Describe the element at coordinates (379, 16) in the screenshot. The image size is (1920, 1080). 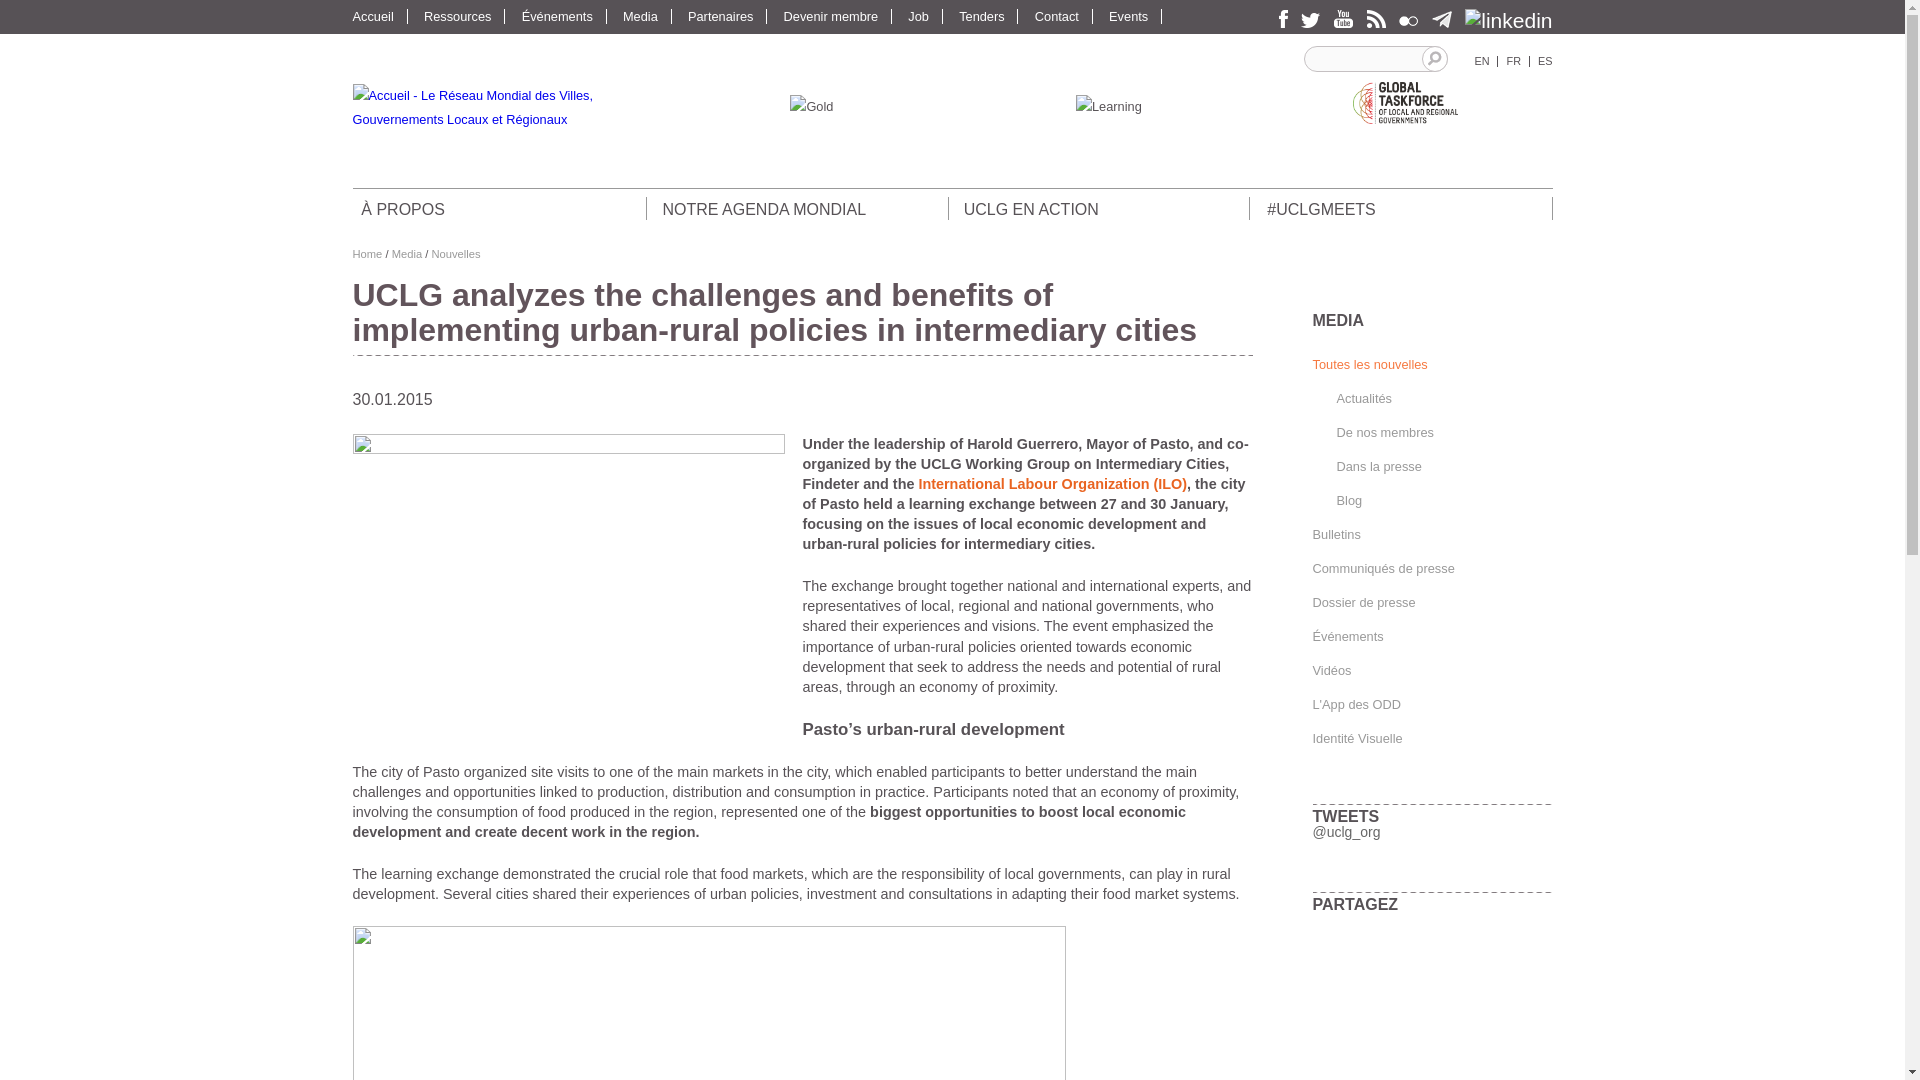
I see `Accueil` at that location.